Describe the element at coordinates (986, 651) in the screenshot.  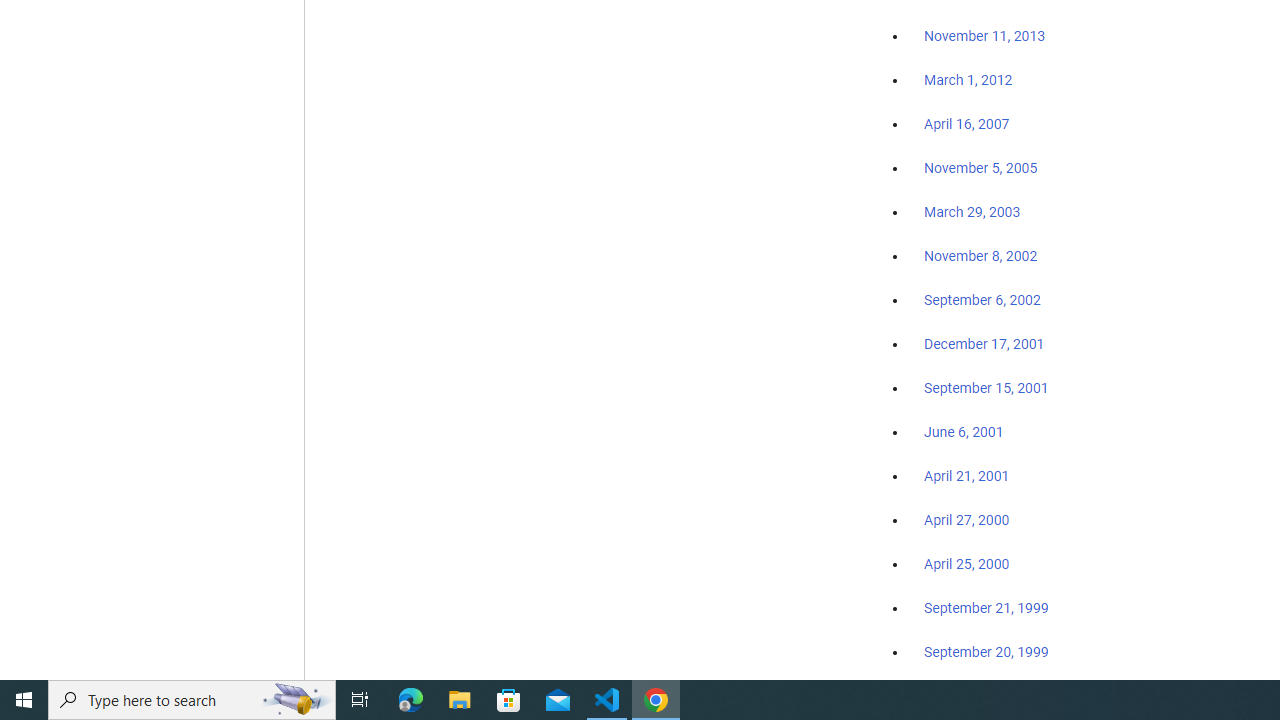
I see `September 20, 1999` at that location.